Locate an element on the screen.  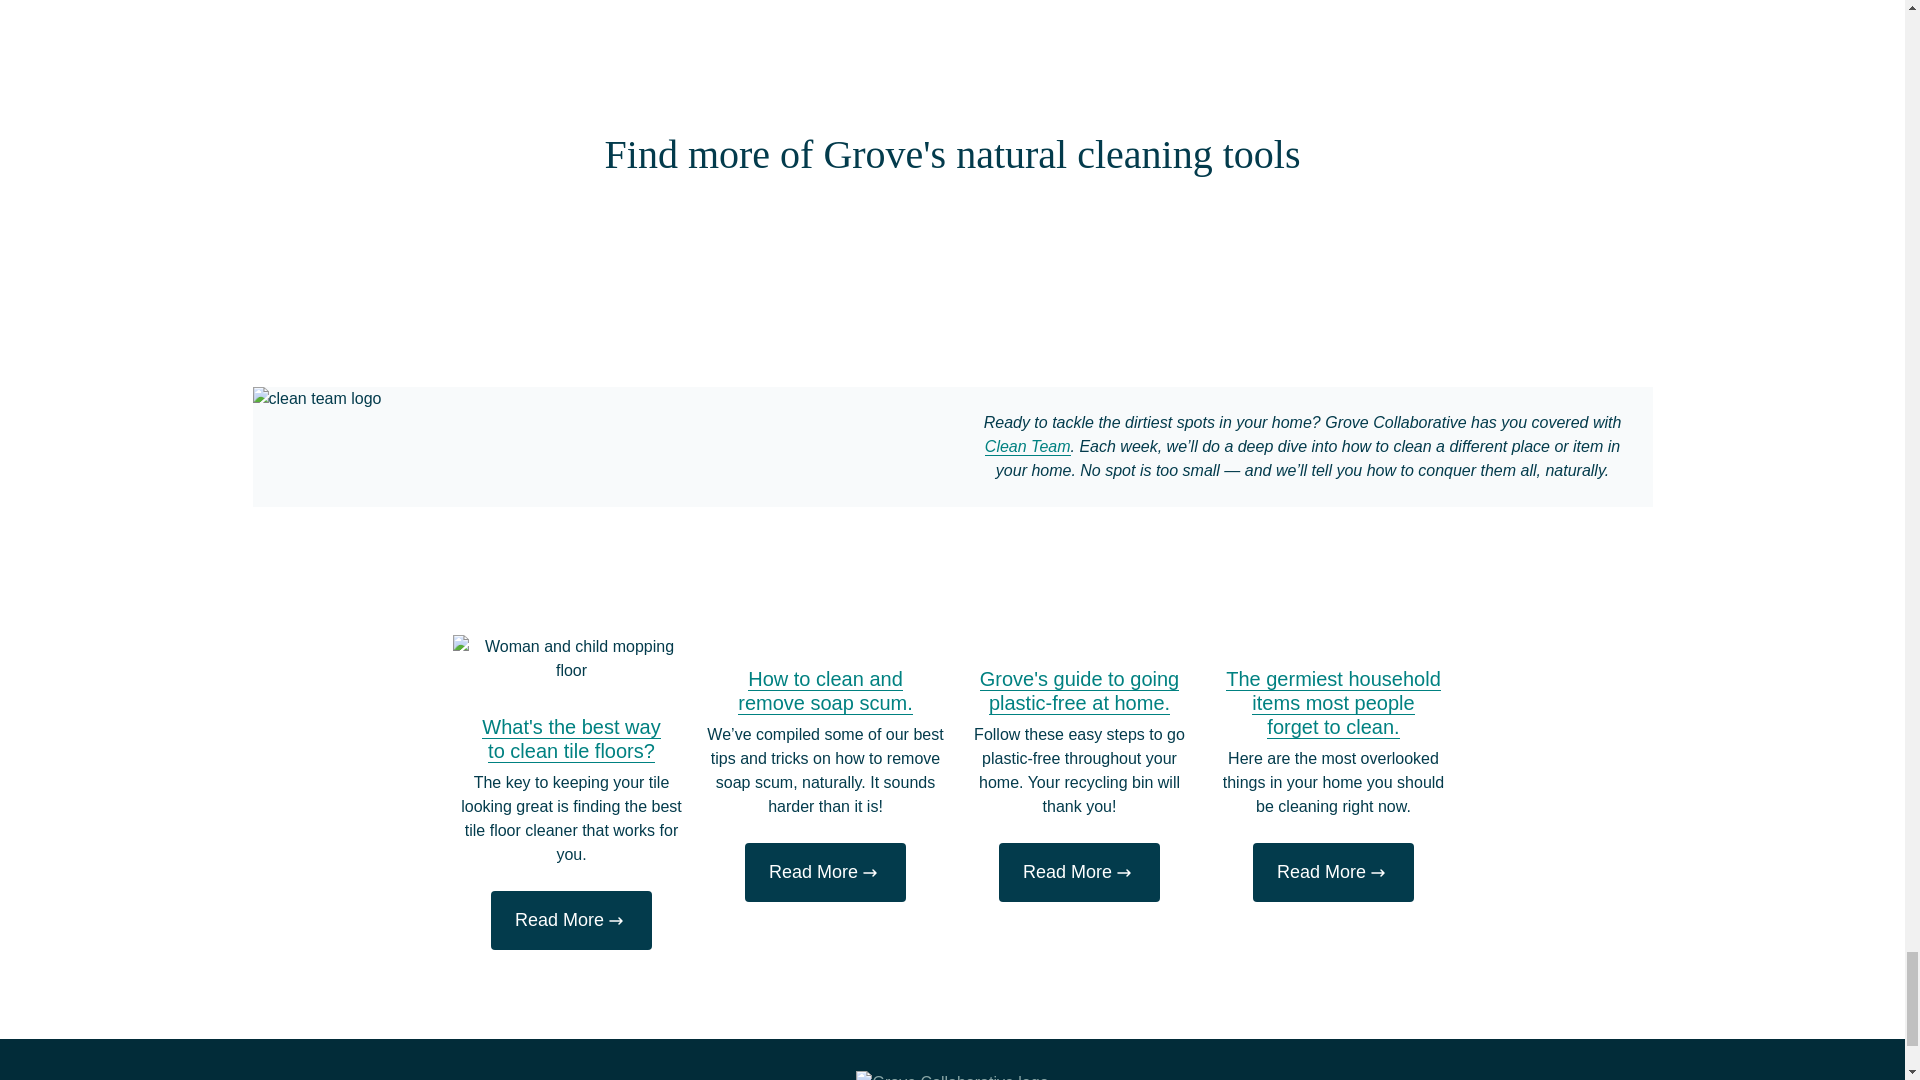
arrow is located at coordinates (616, 920).